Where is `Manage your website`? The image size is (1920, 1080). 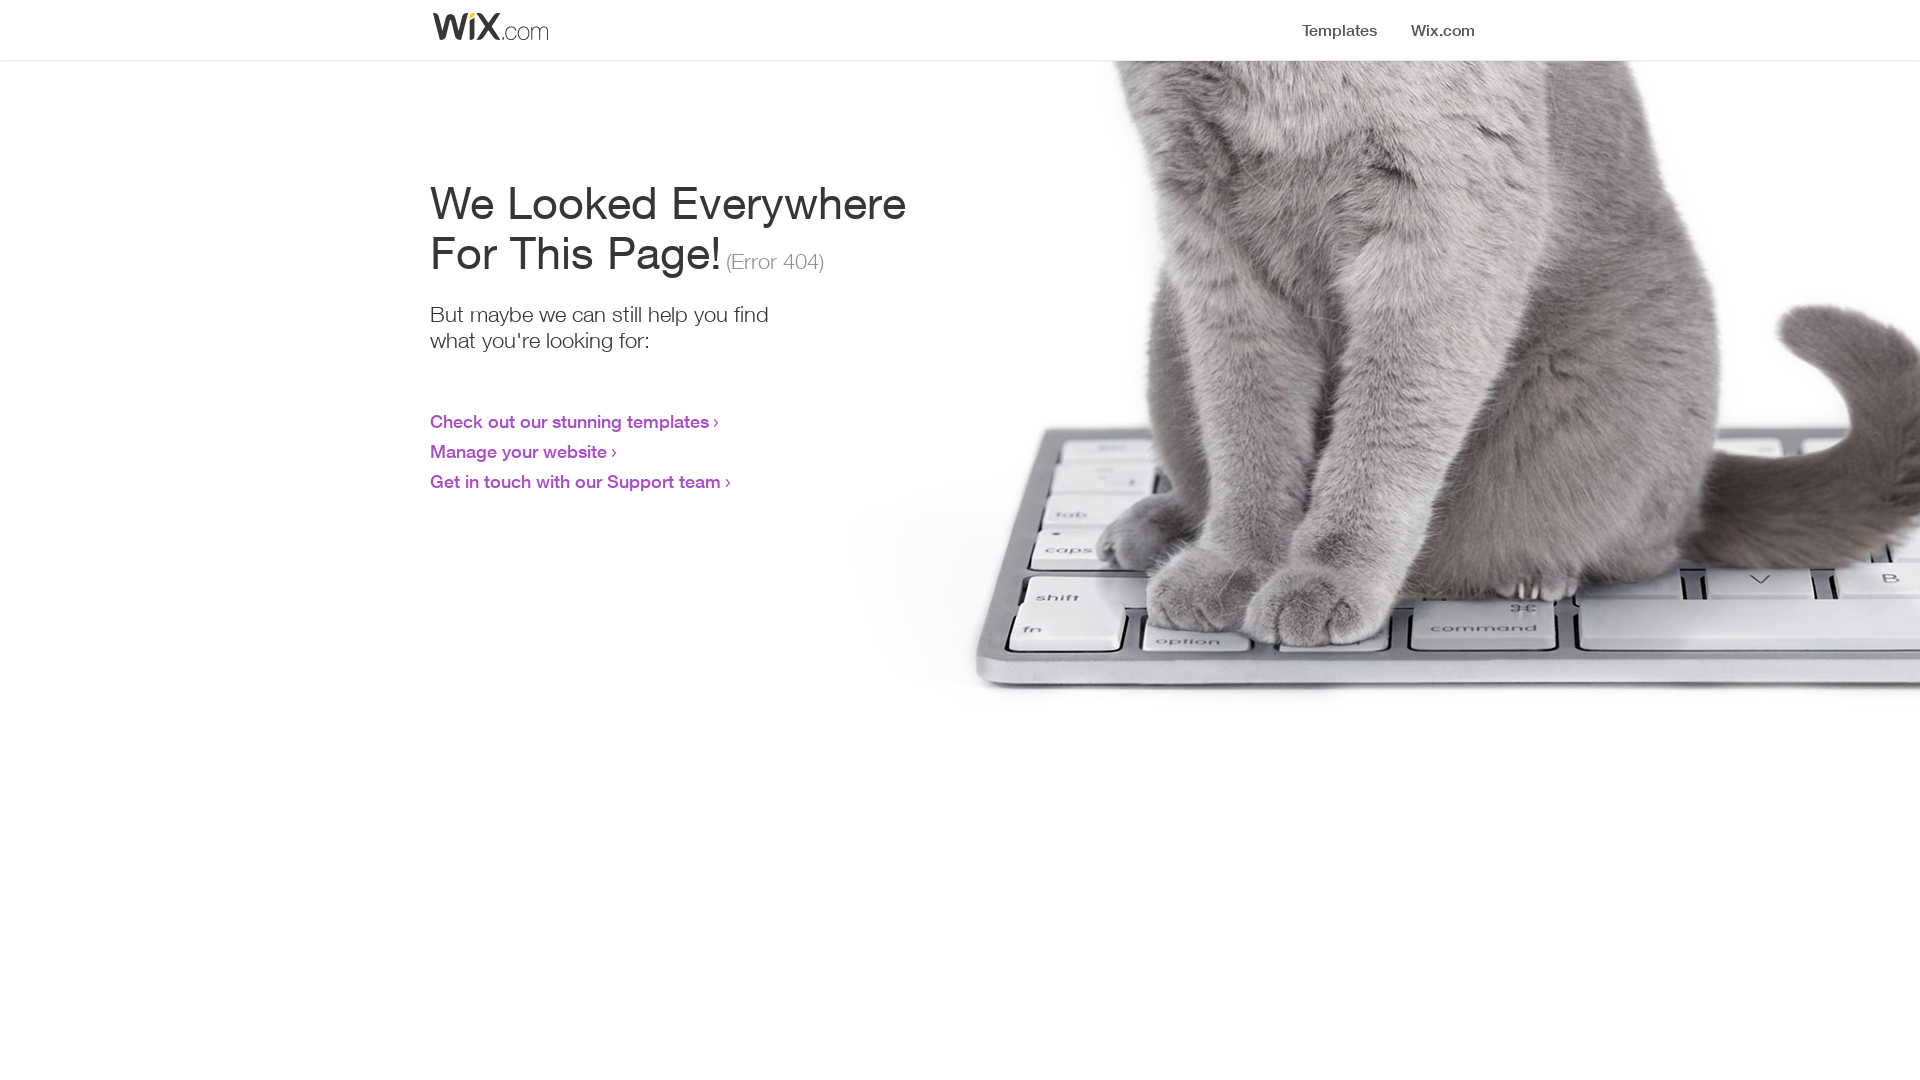 Manage your website is located at coordinates (518, 451).